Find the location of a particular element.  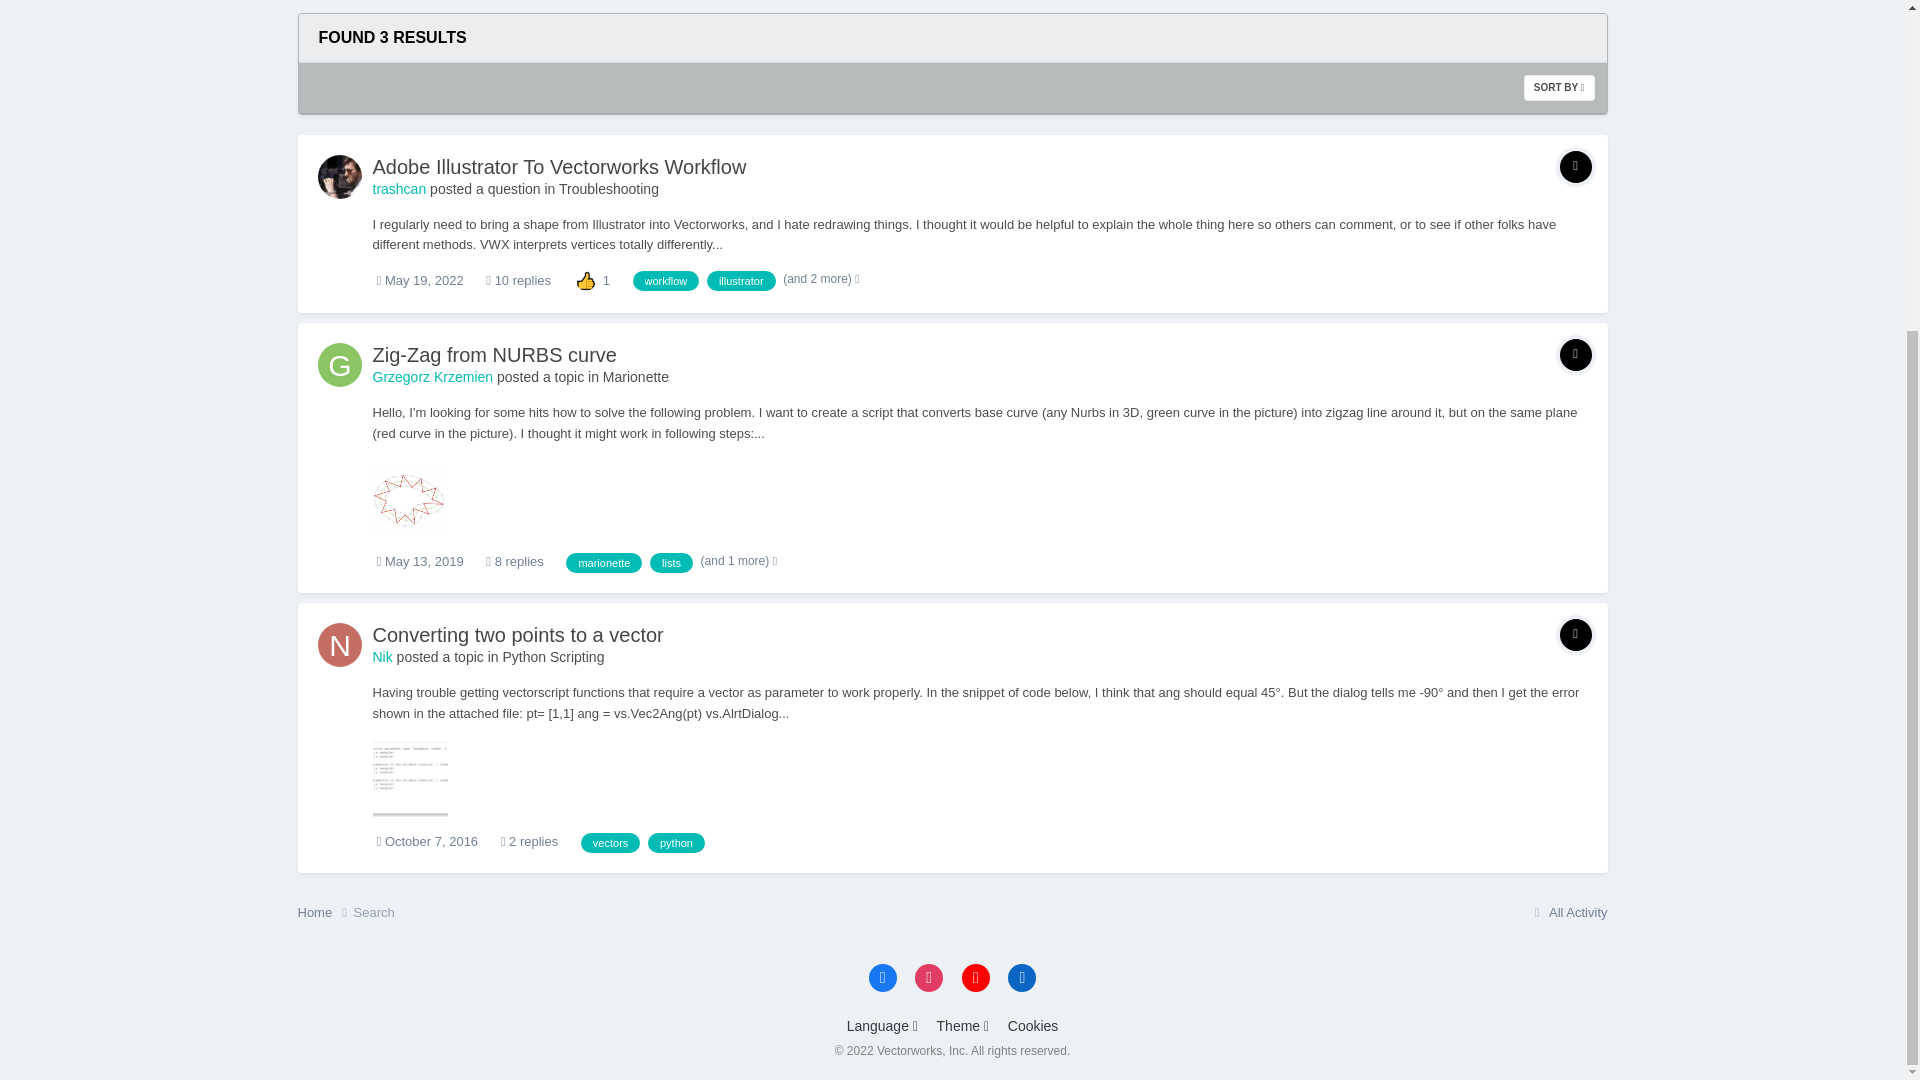

Find other content tagged with 'illustrator' is located at coordinates (740, 280).